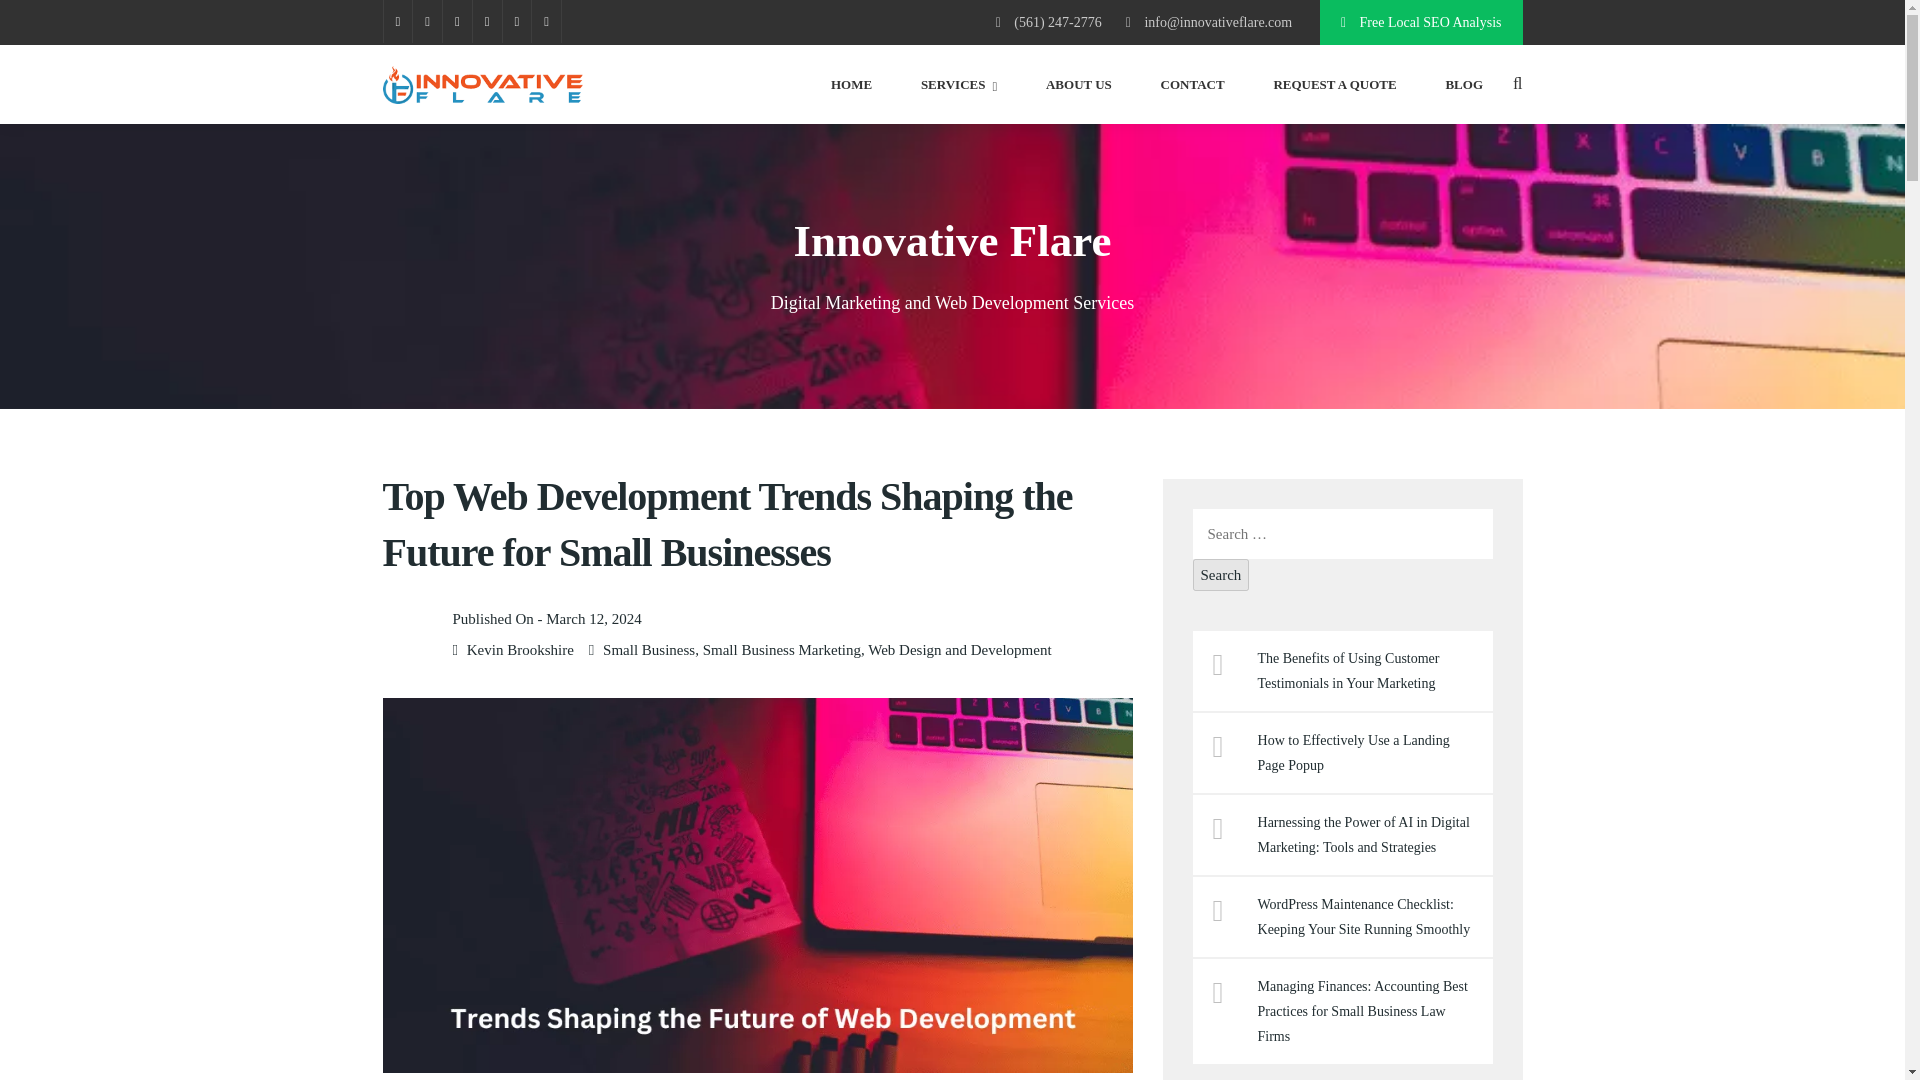 The width and height of the screenshot is (1920, 1080). I want to click on Small Business, so click(648, 649).